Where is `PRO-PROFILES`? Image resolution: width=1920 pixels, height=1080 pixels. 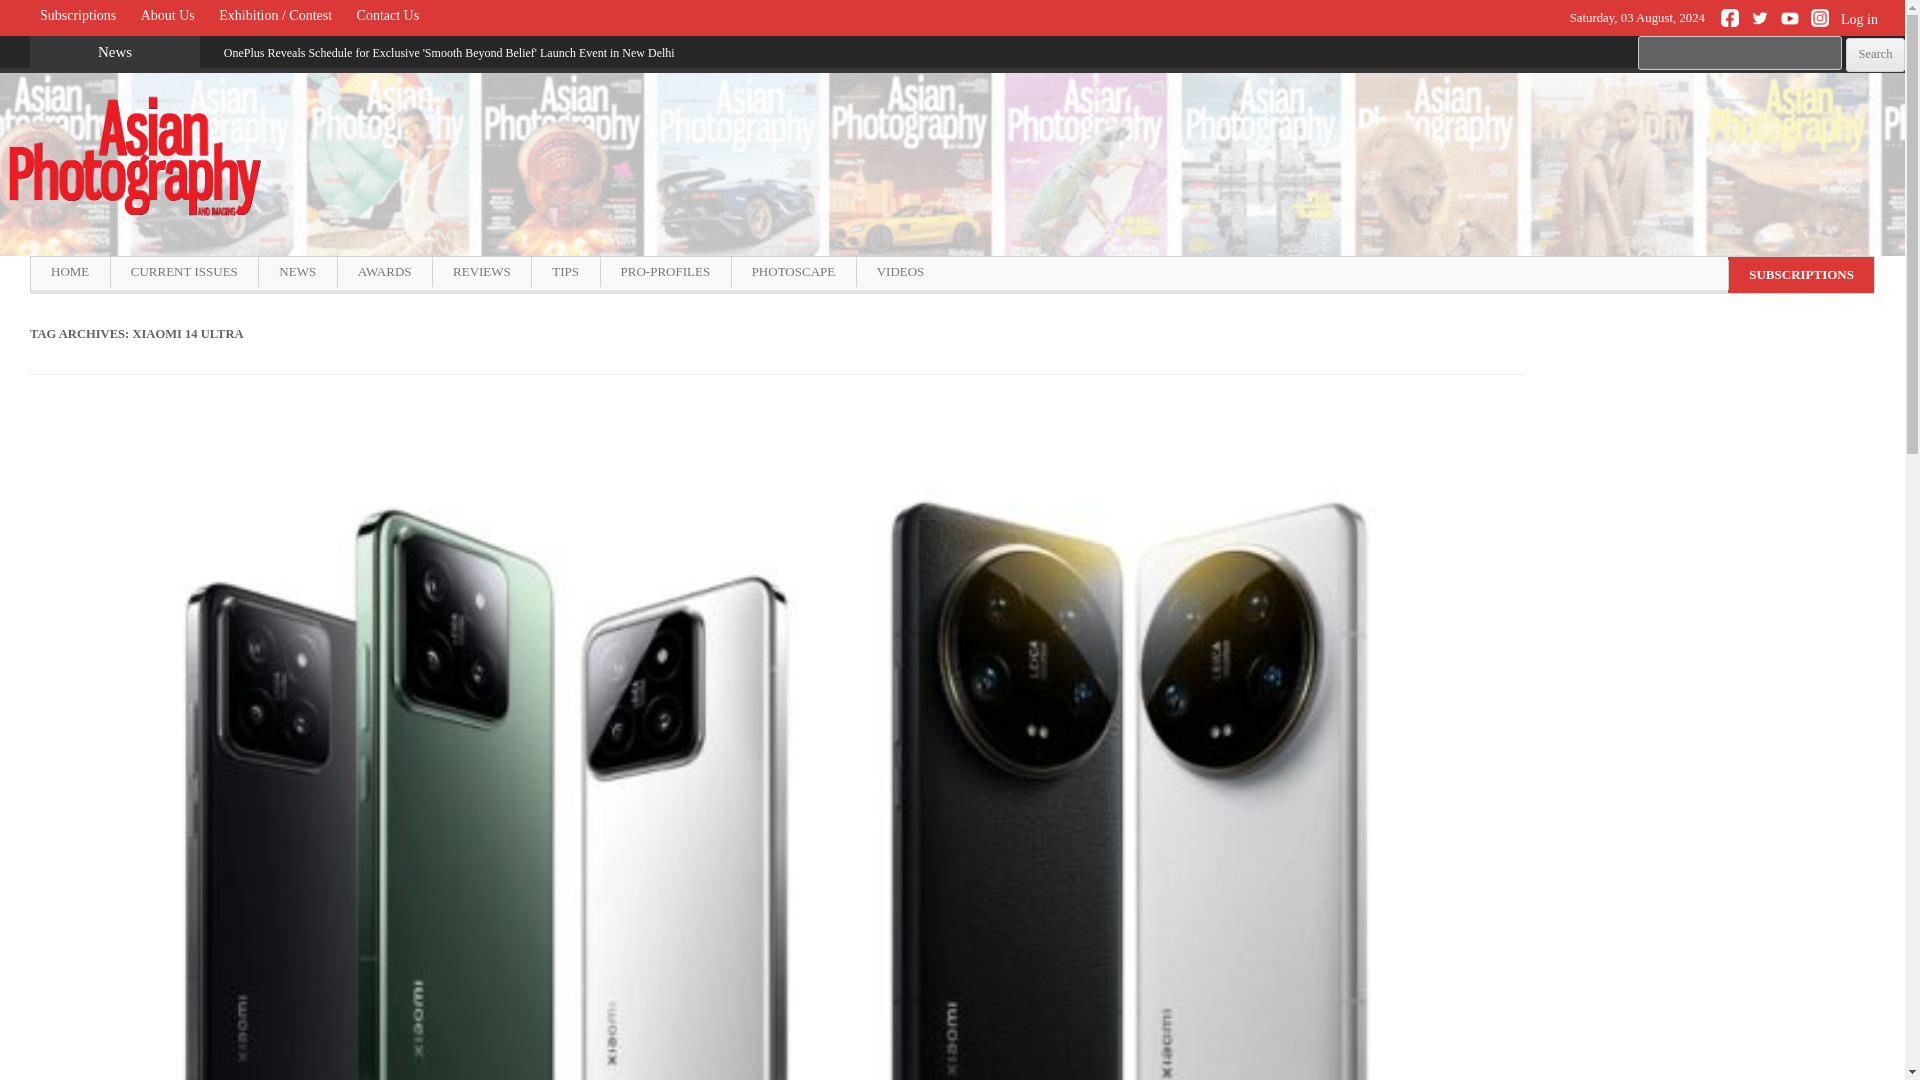 PRO-PROFILES is located at coordinates (665, 272).